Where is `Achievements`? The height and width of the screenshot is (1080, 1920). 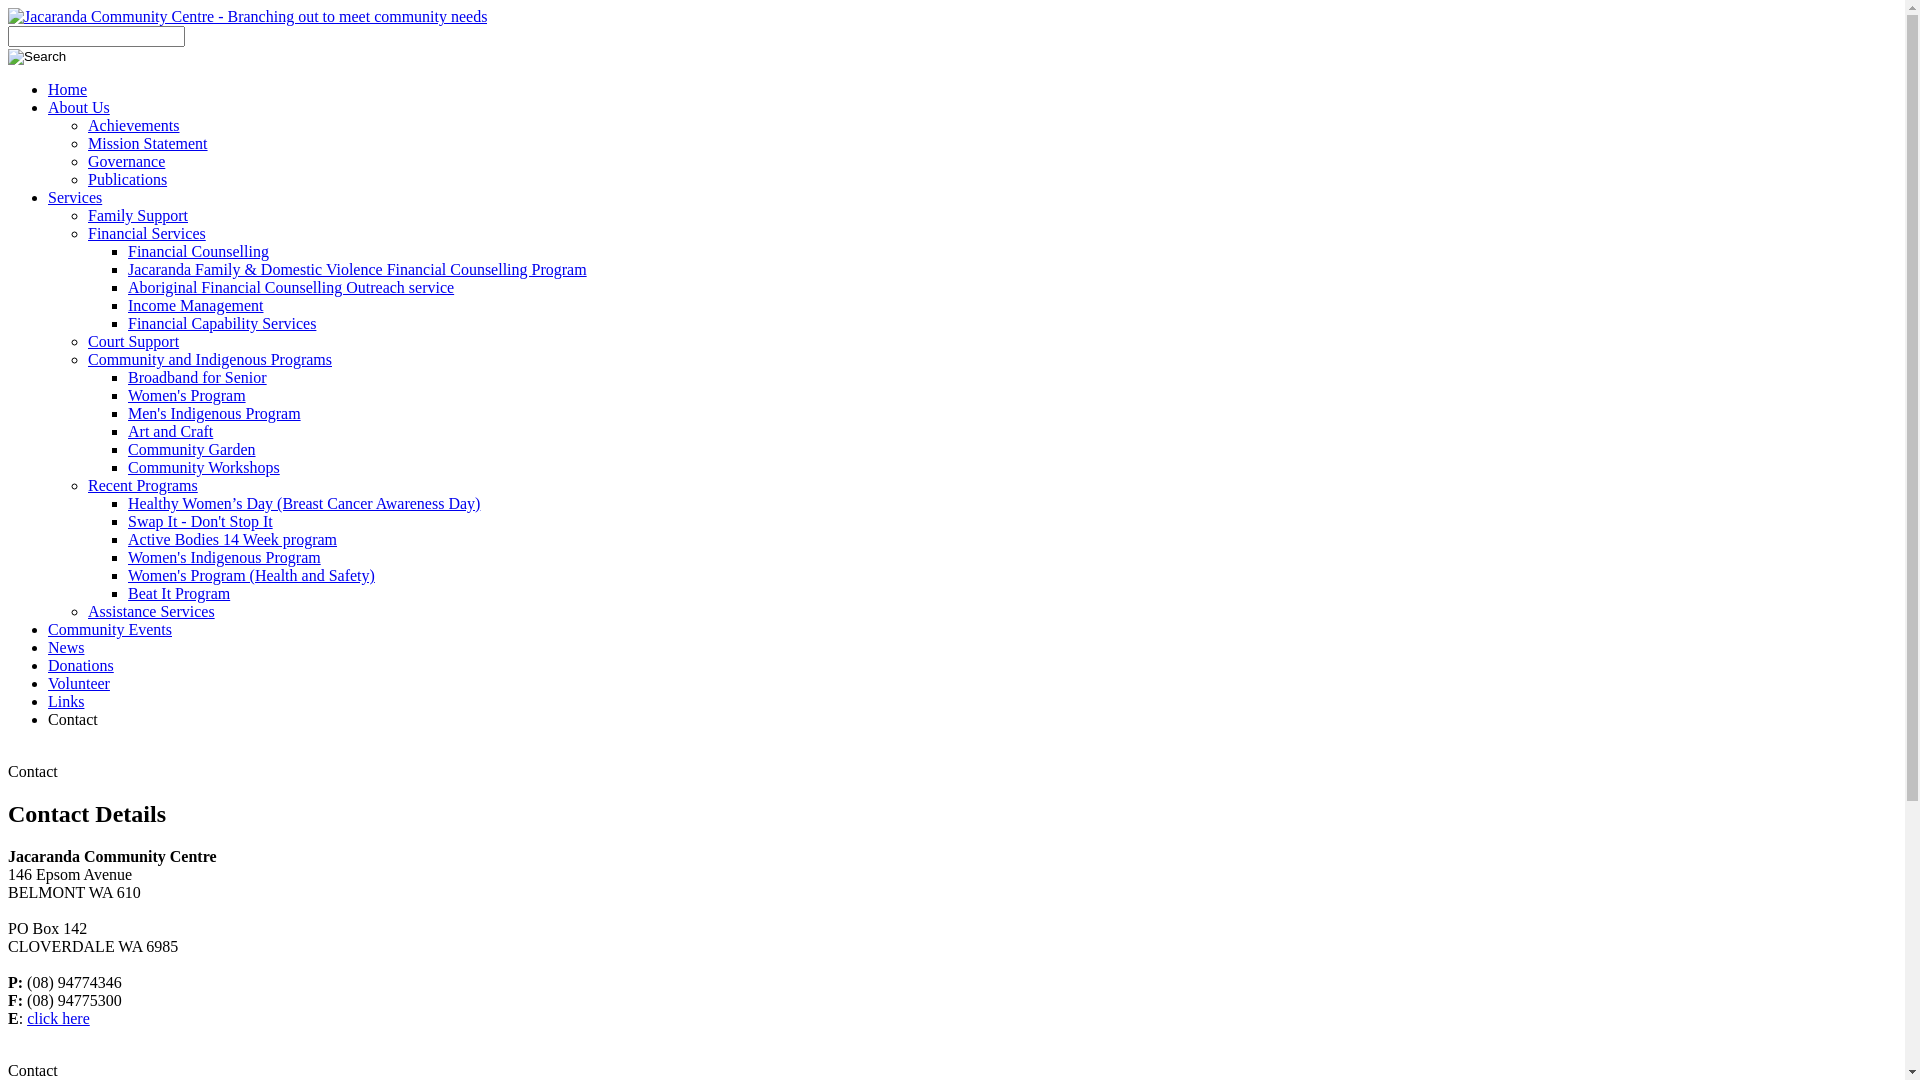 Achievements is located at coordinates (134, 126).